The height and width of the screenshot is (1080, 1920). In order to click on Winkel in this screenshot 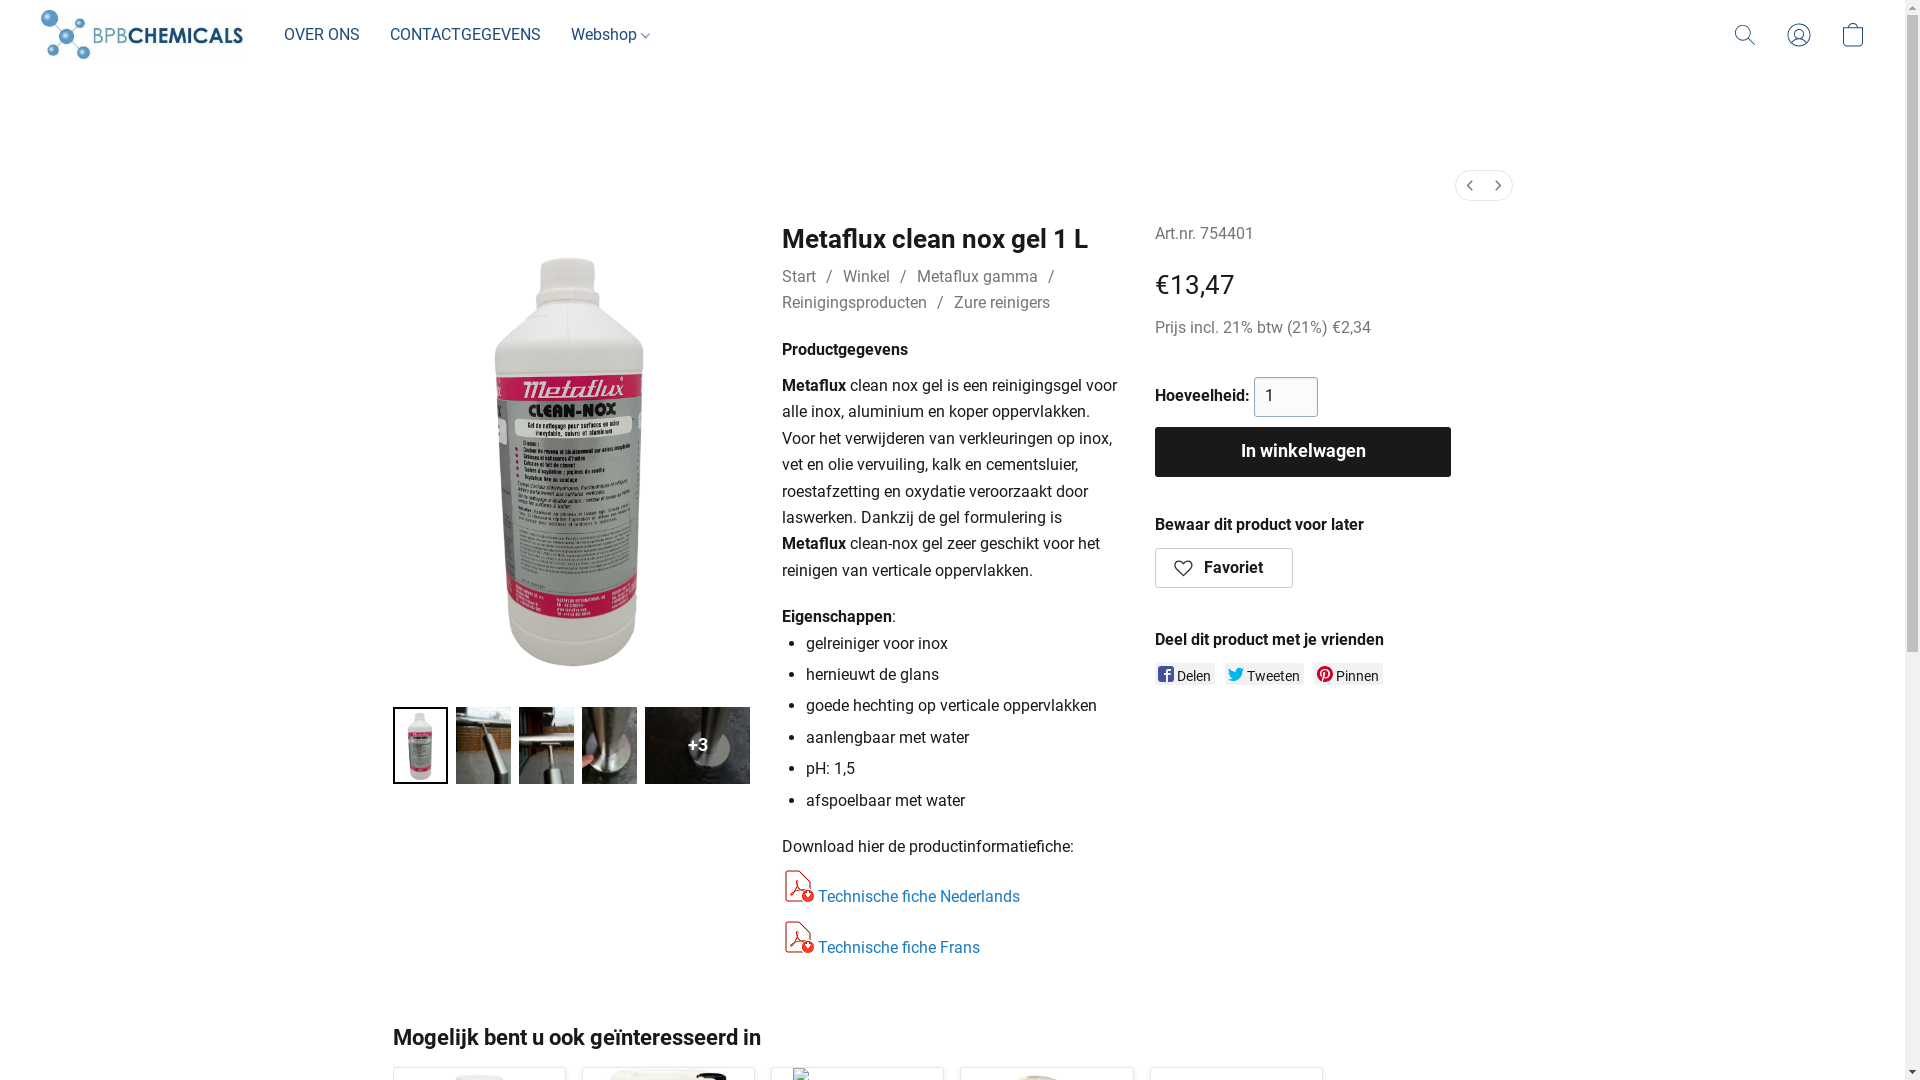, I will do `click(866, 276)`.